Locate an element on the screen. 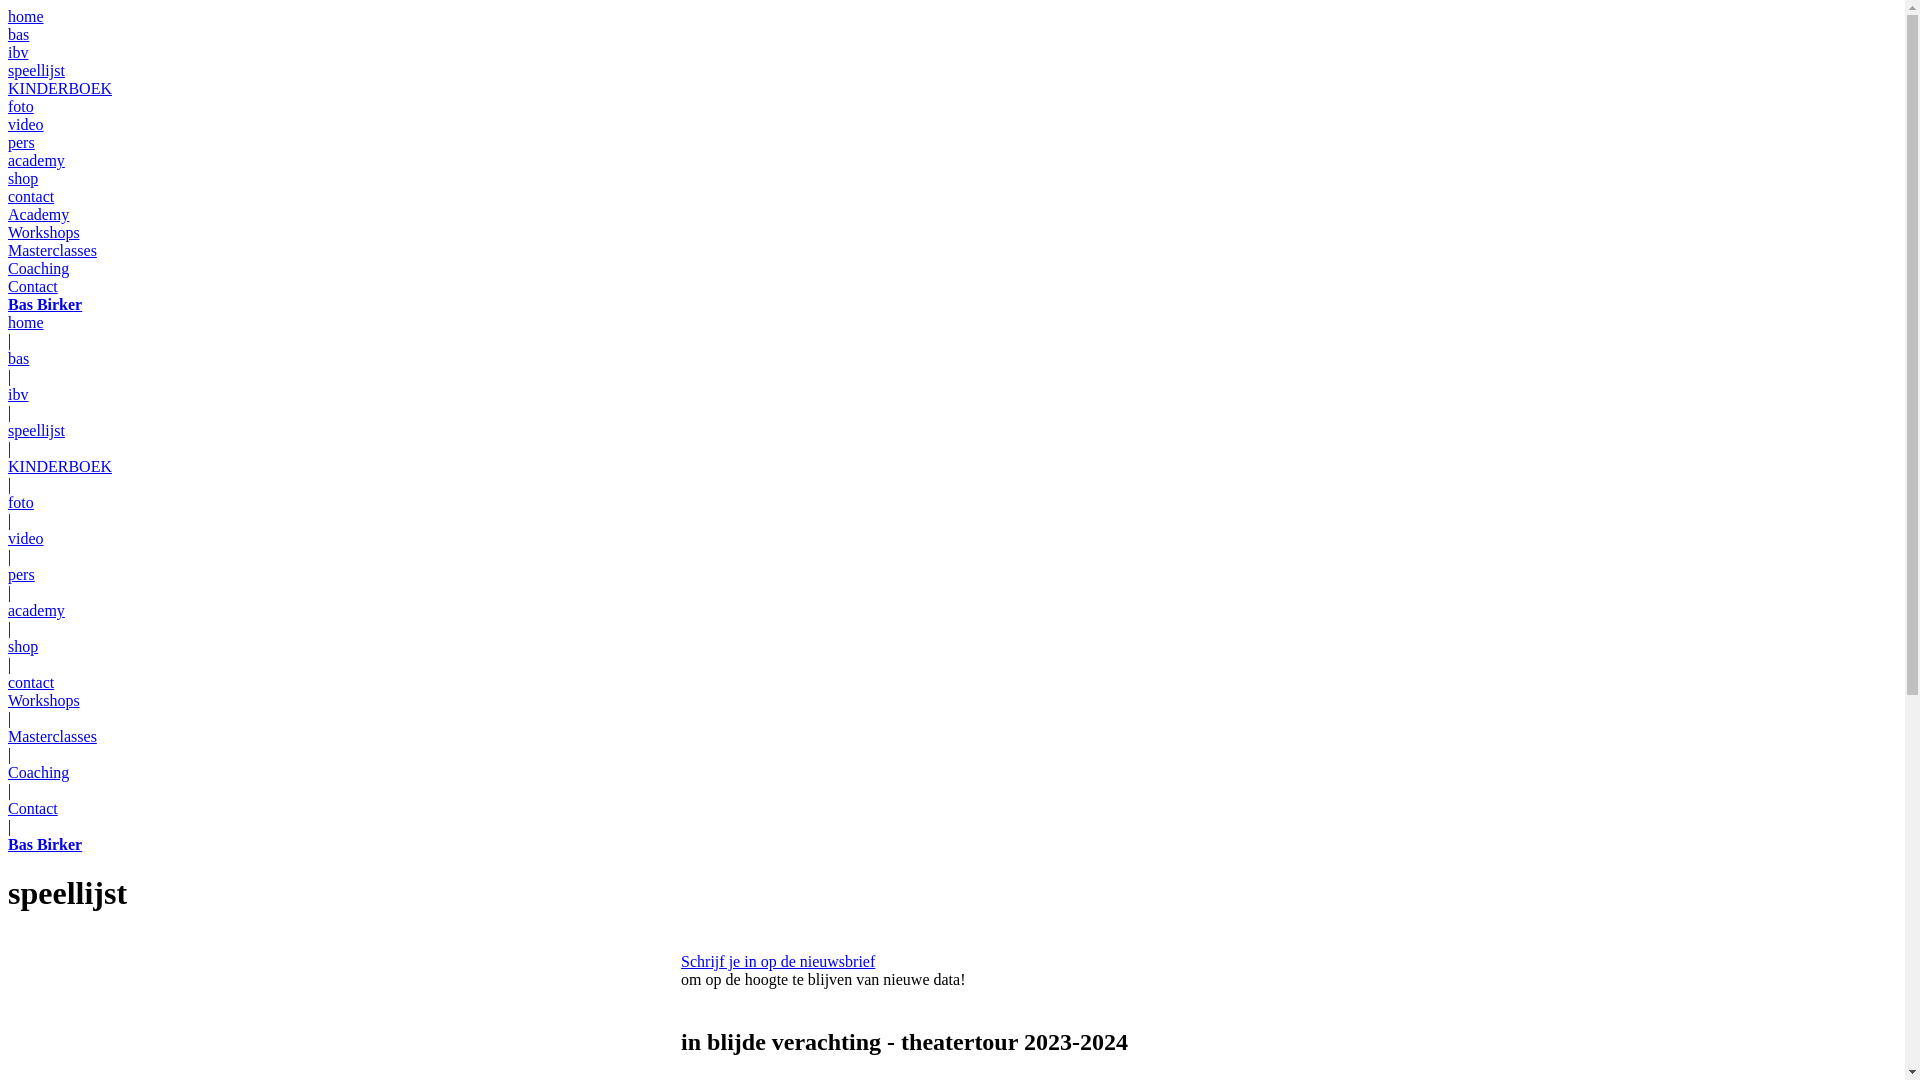  Workshops is located at coordinates (44, 232).